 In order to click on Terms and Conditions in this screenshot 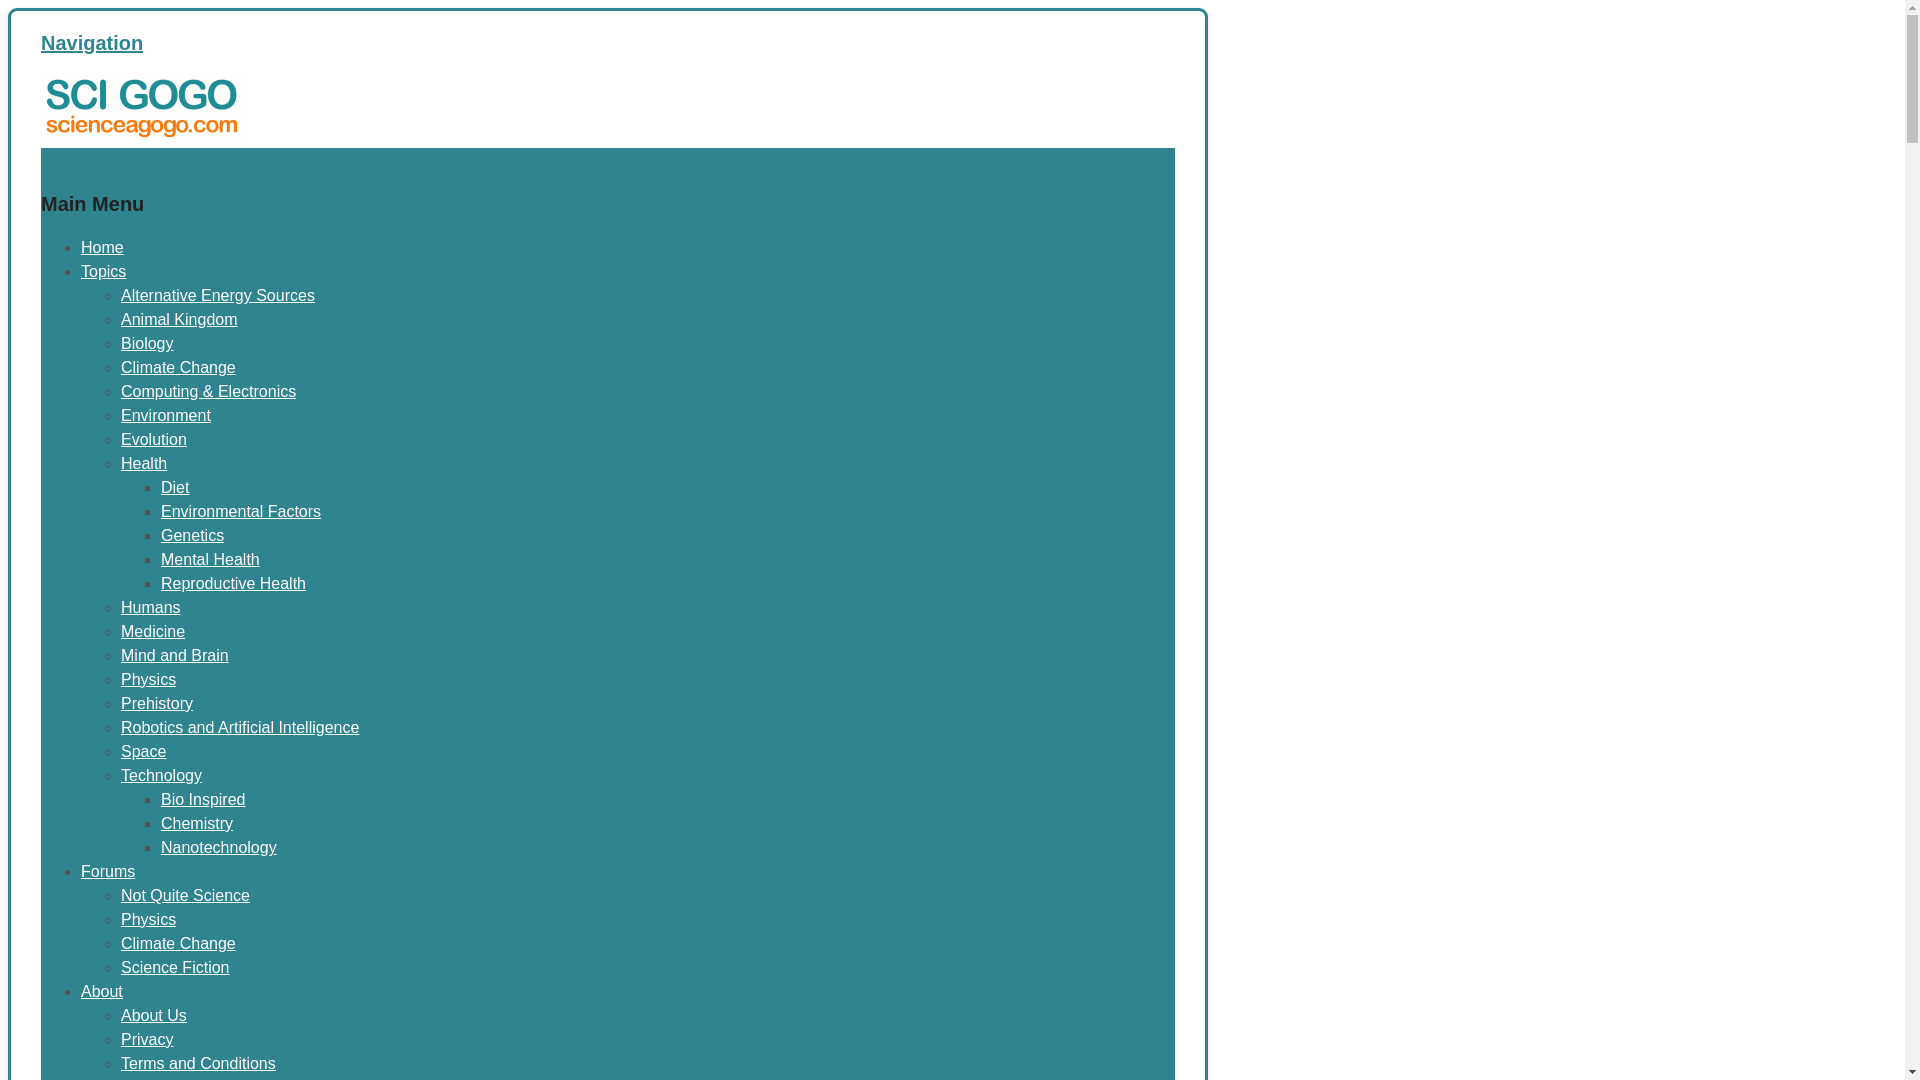, I will do `click(198, 1064)`.